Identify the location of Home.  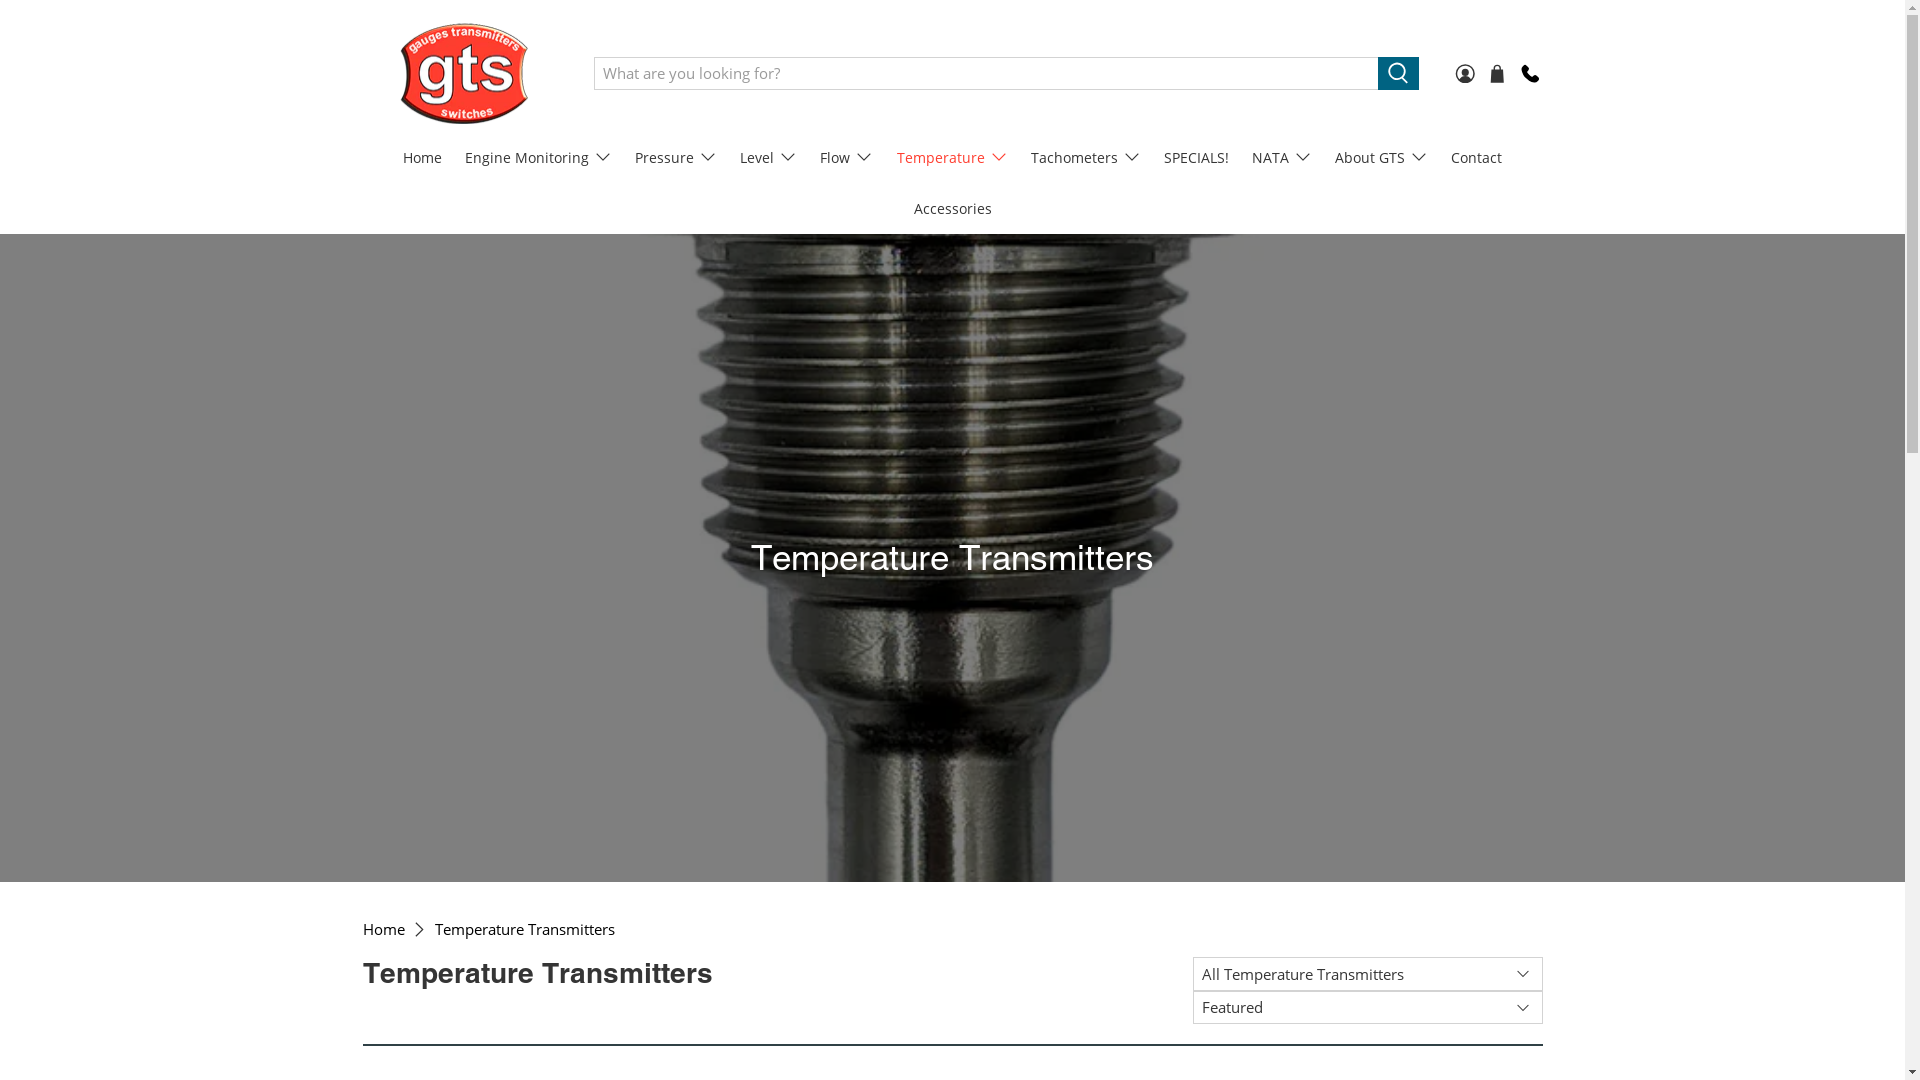
(383, 930).